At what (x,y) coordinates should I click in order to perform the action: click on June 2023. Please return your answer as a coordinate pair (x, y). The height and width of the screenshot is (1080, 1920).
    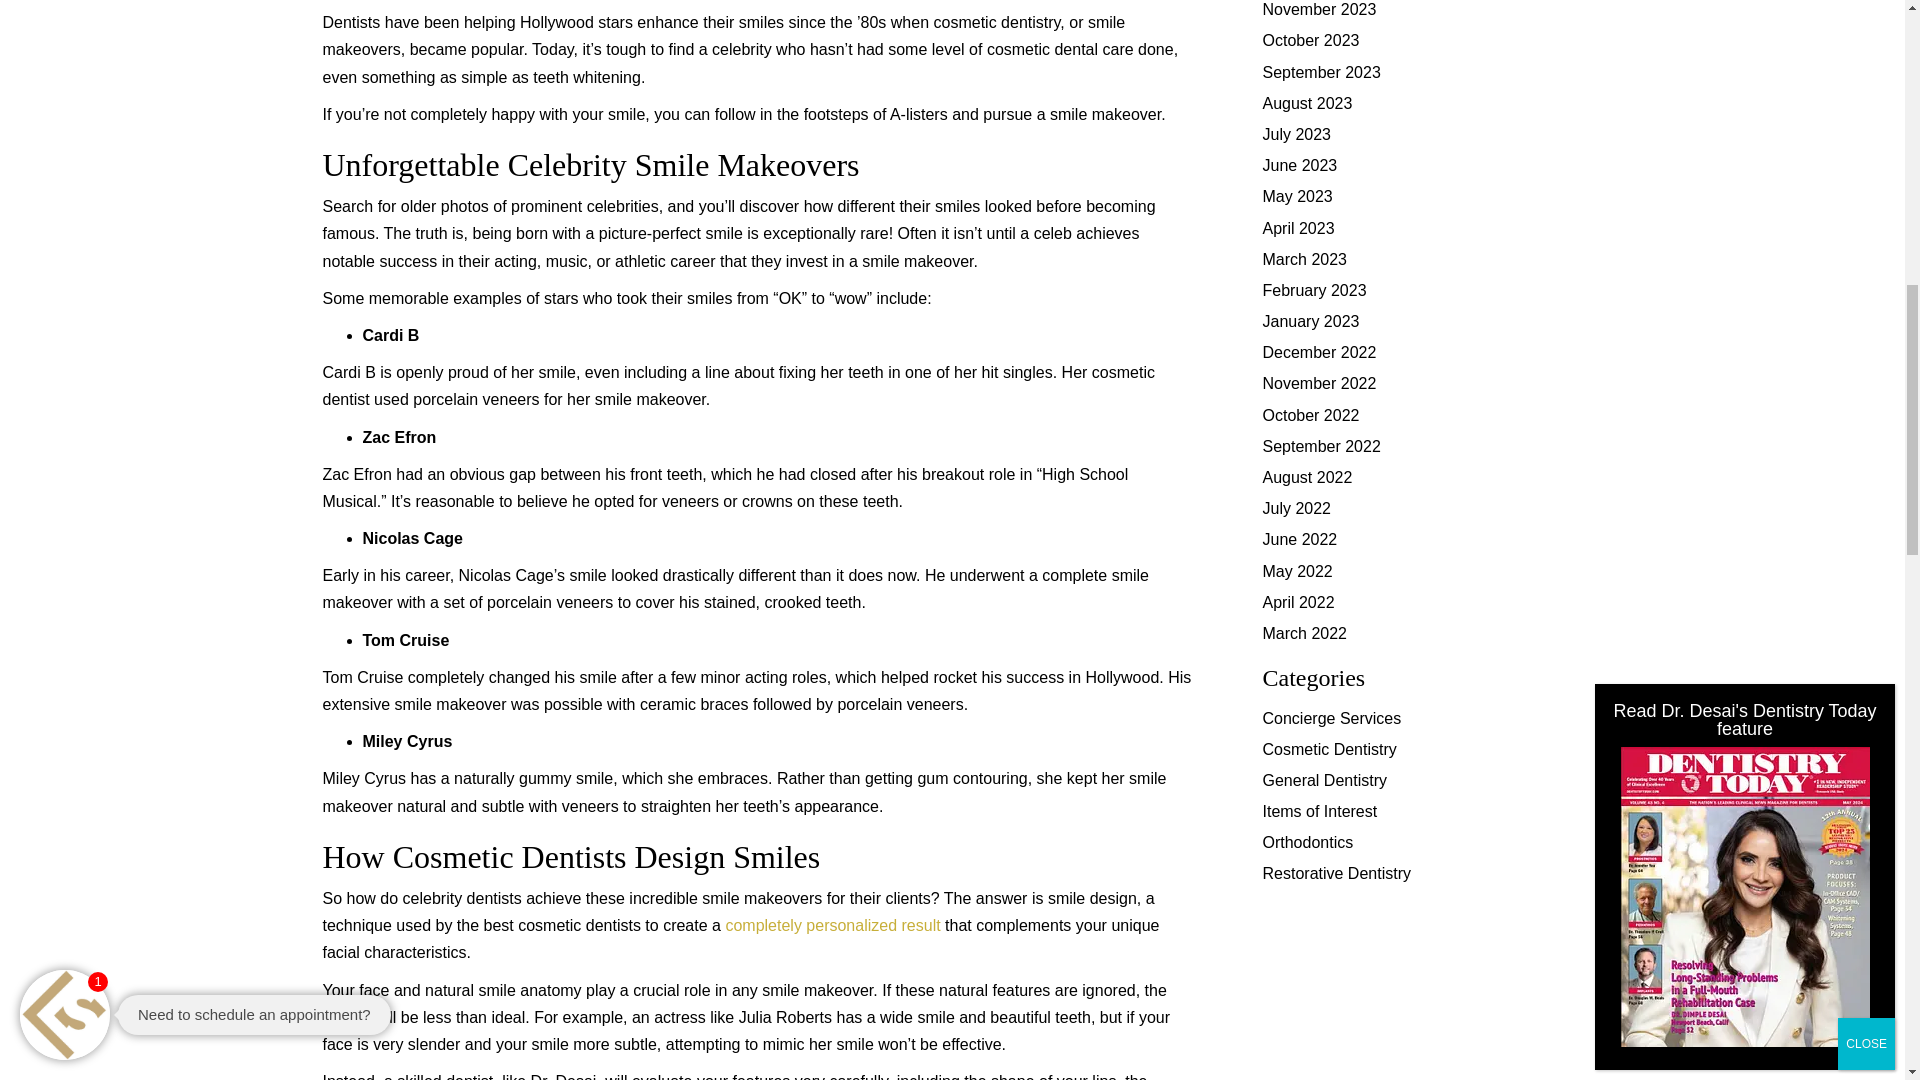
    Looking at the image, I should click on (1298, 164).